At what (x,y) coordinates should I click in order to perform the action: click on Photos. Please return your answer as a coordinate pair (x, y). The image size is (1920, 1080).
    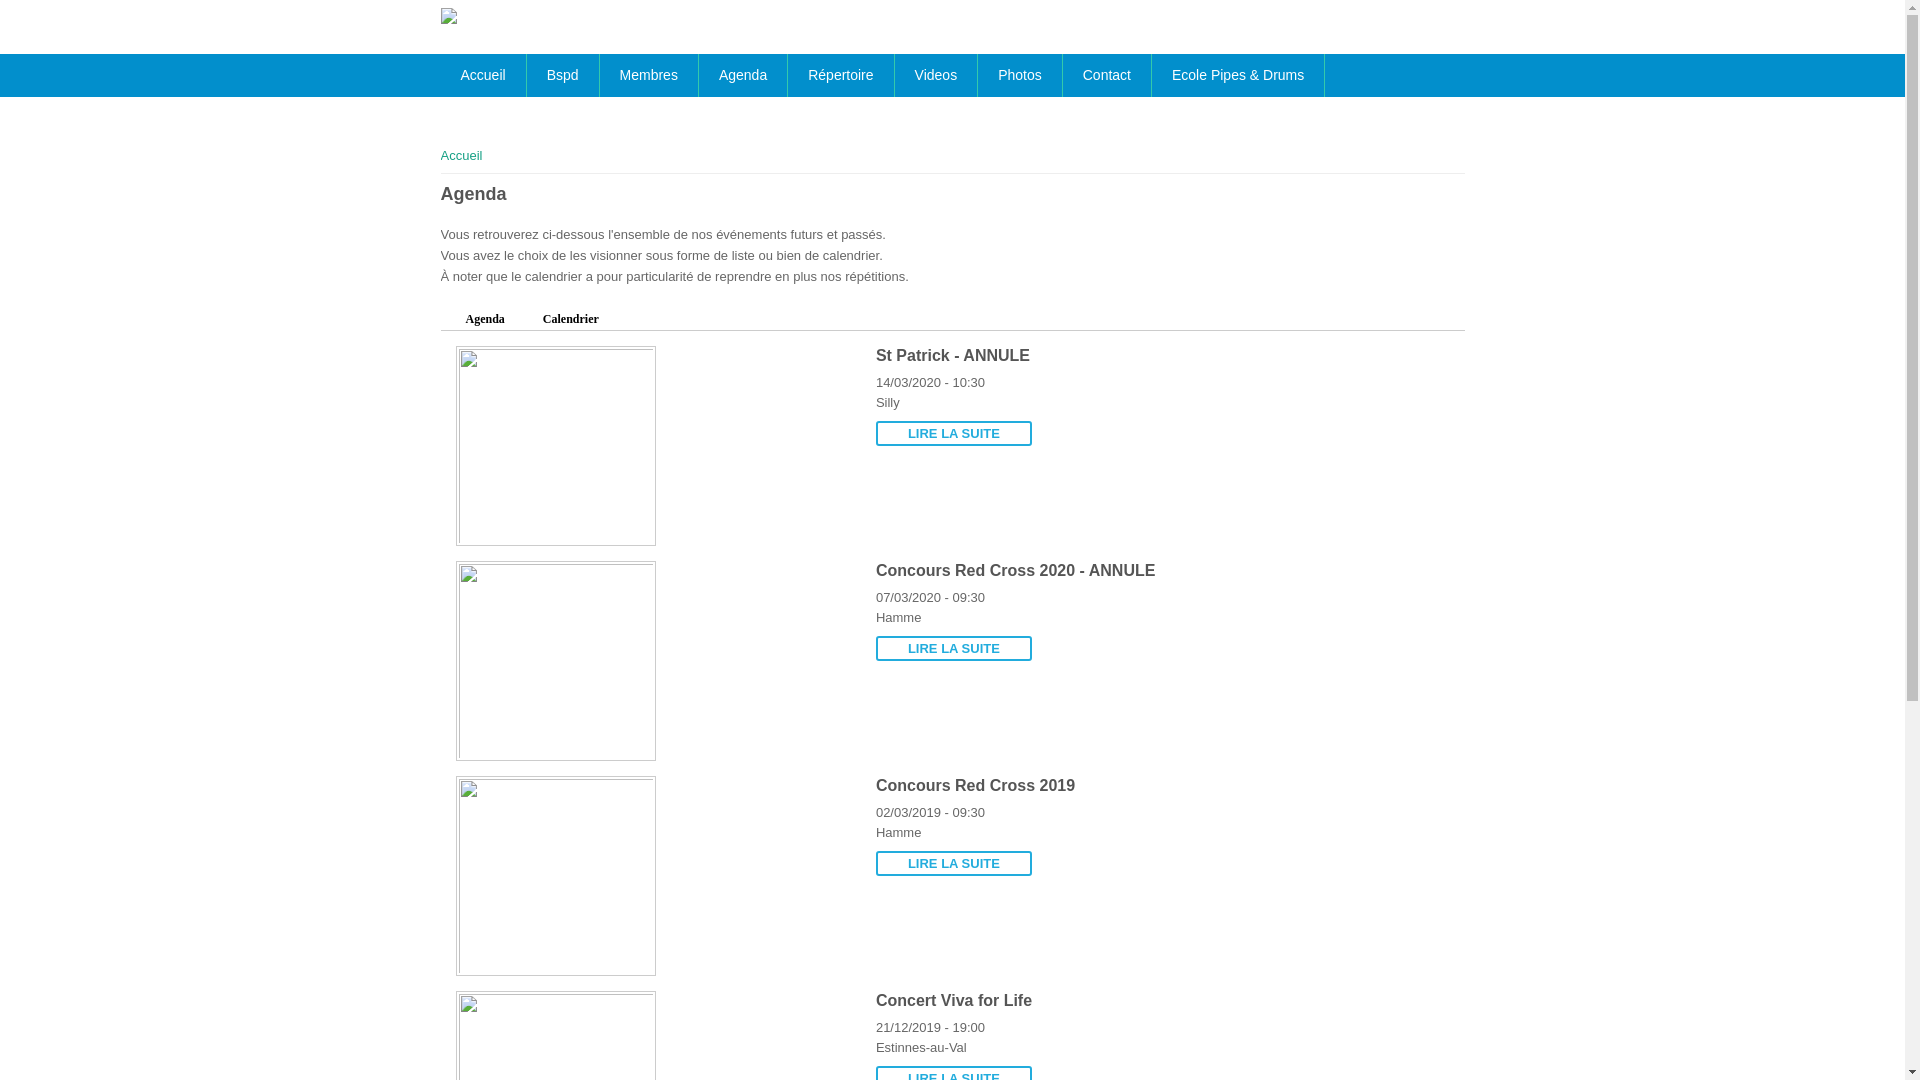
    Looking at the image, I should click on (1020, 76).